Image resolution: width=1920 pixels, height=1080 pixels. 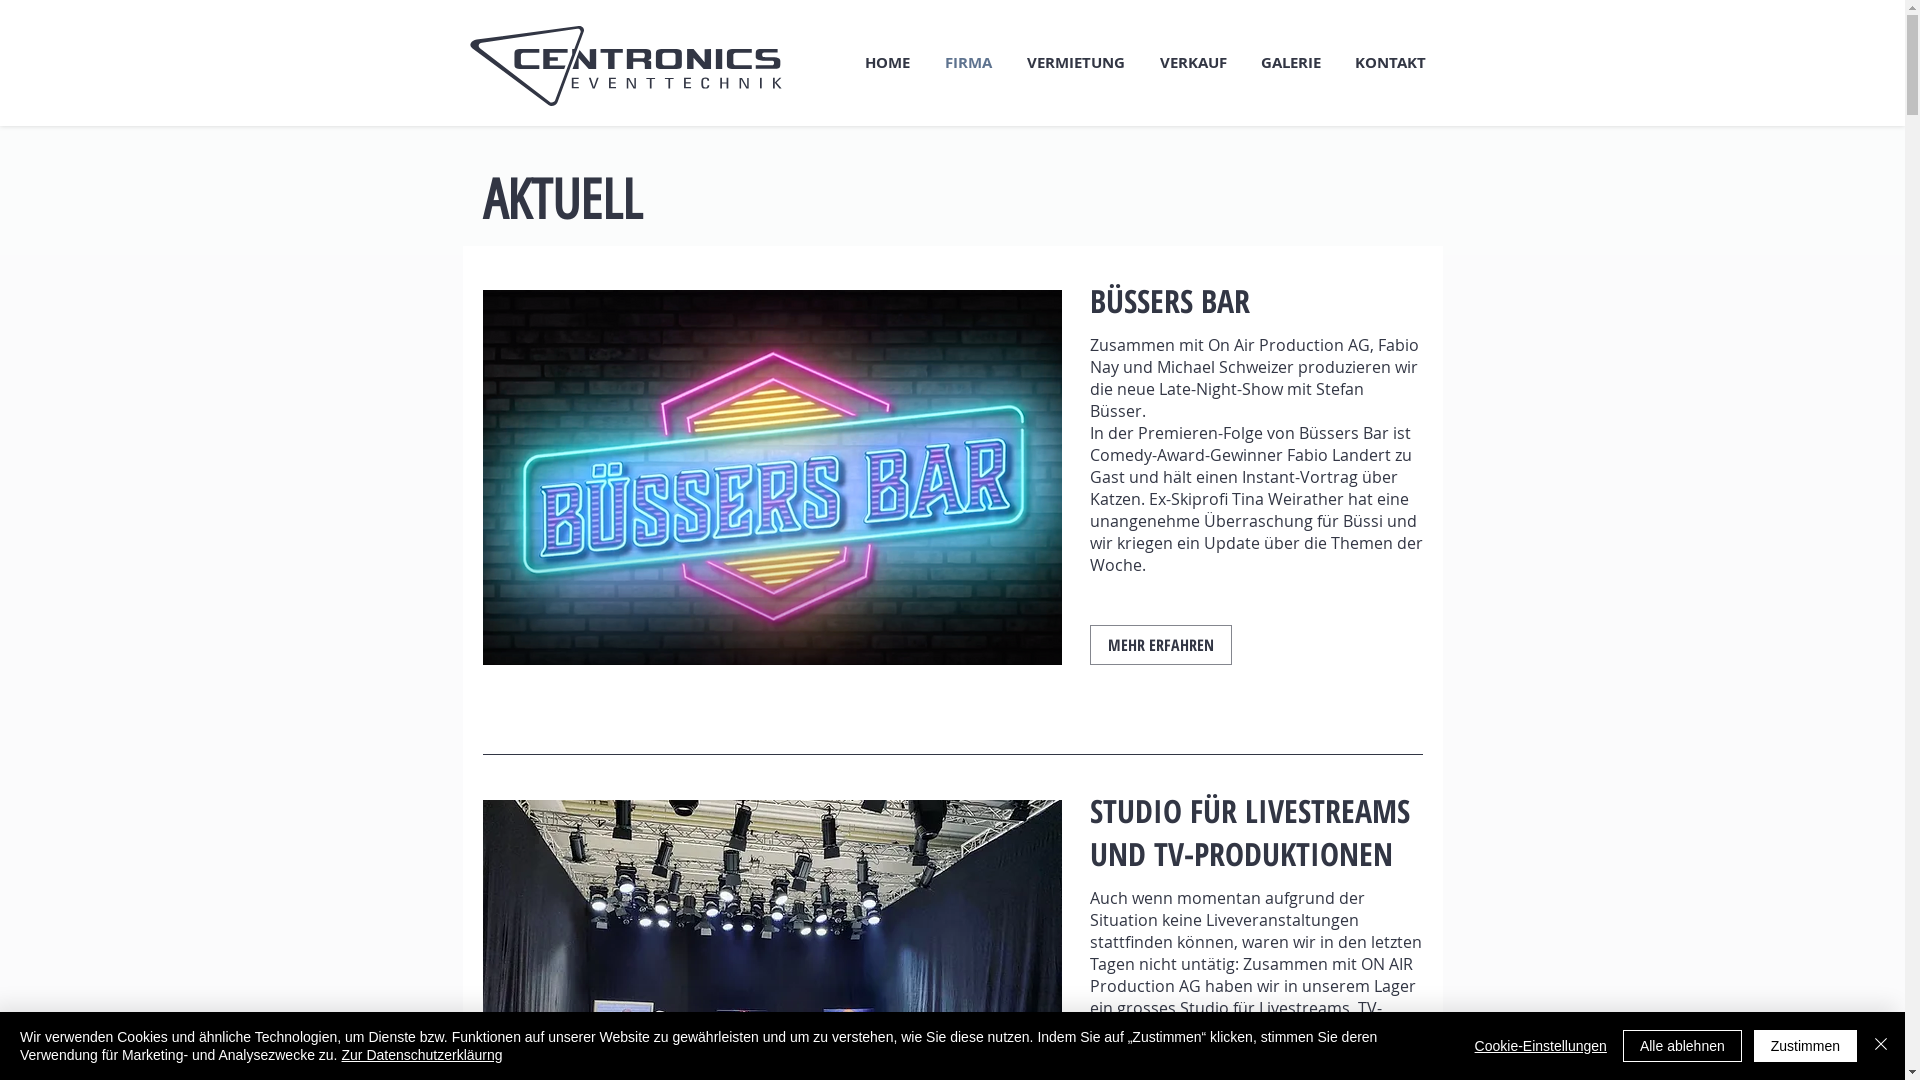 What do you see at coordinates (1192, 63) in the screenshot?
I see `VERKAUF` at bounding box center [1192, 63].